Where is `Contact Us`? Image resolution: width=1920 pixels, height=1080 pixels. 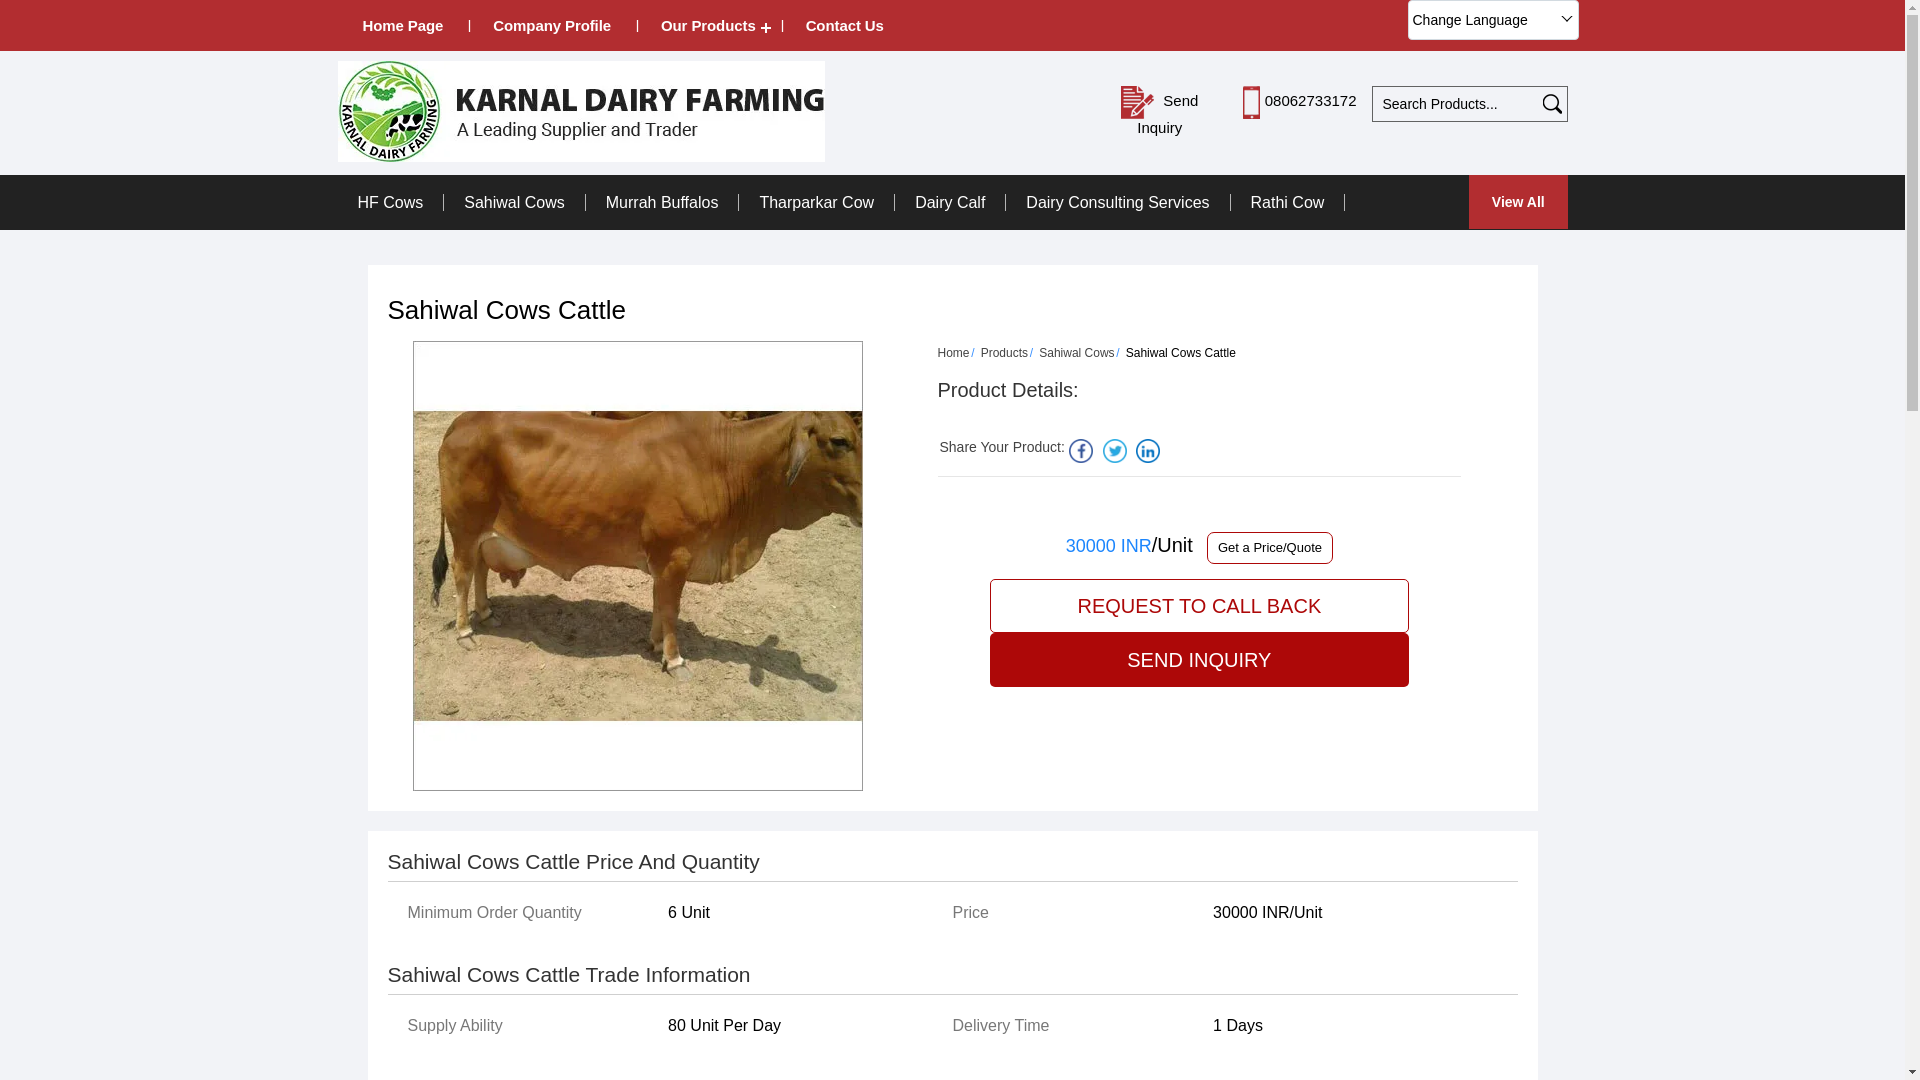 Contact Us is located at coordinates (844, 25).